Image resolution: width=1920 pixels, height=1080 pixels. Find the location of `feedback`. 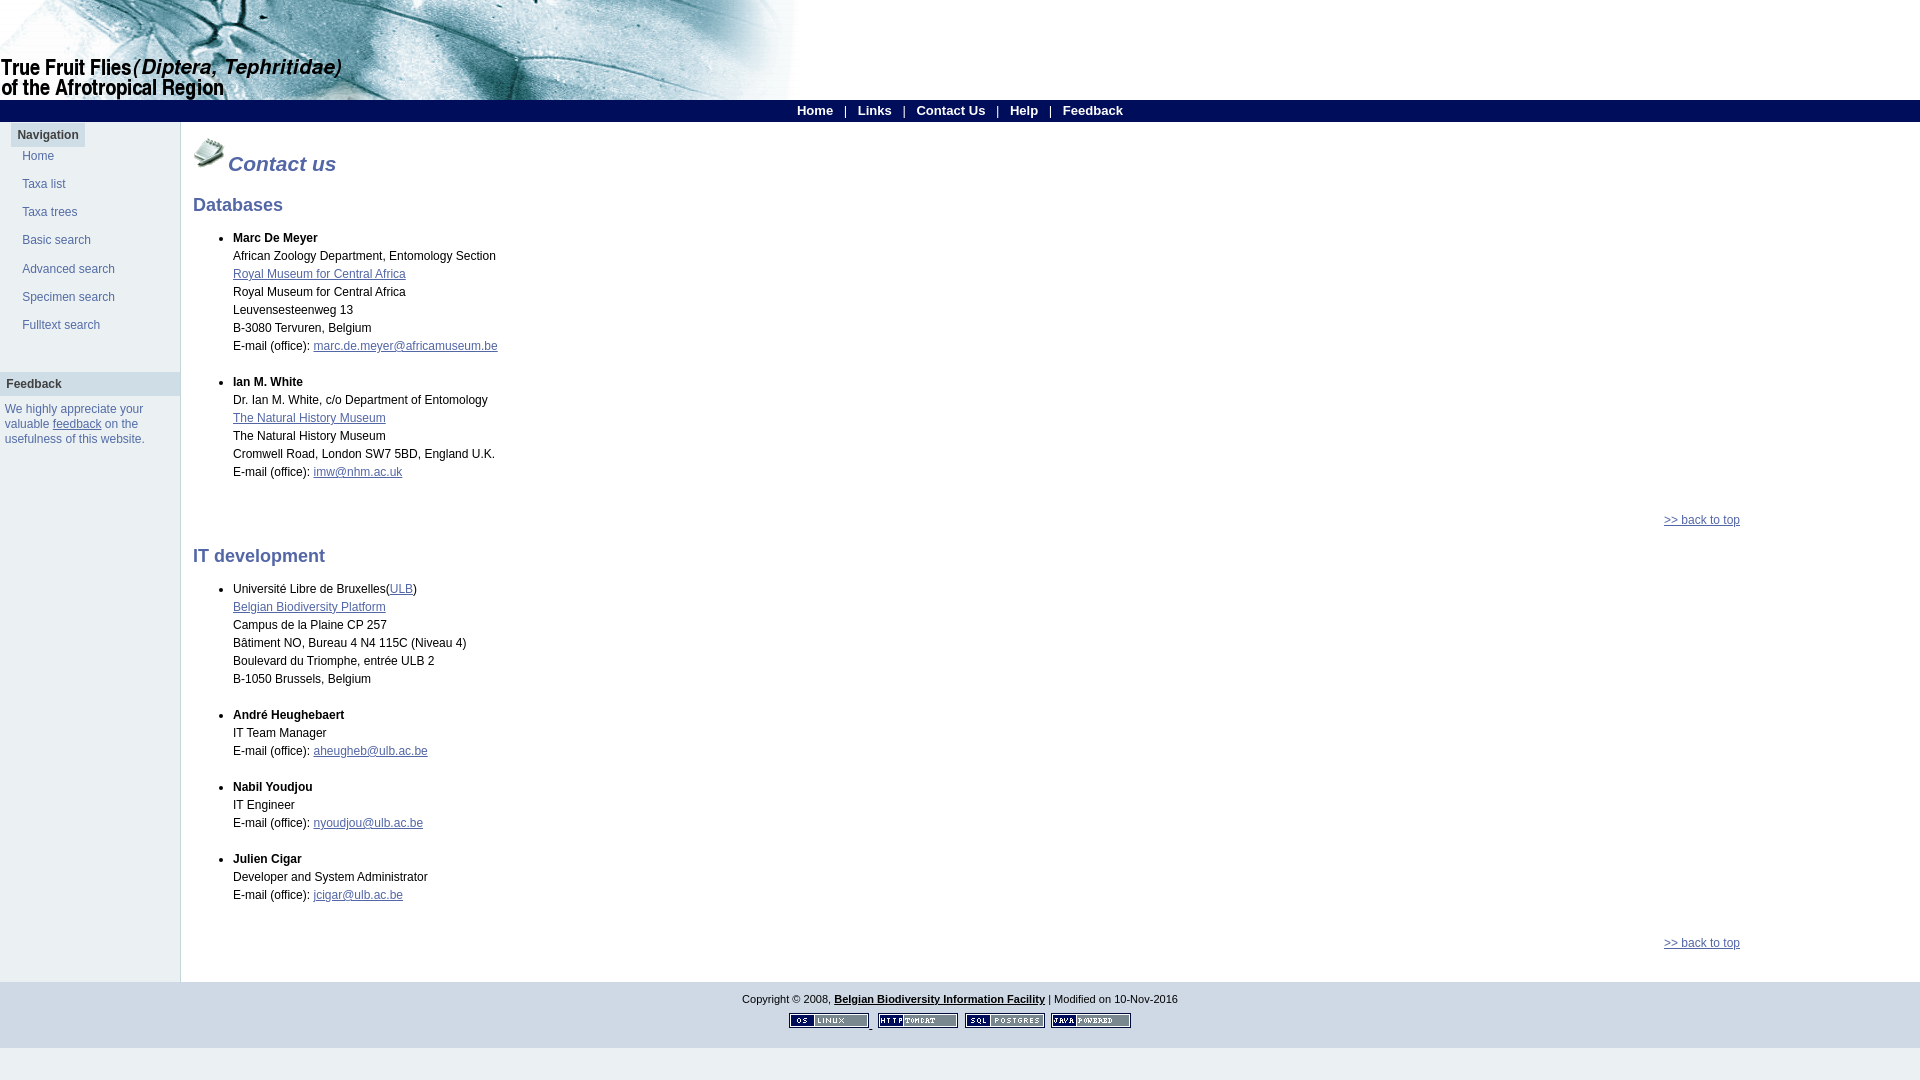

feedback is located at coordinates (78, 424).